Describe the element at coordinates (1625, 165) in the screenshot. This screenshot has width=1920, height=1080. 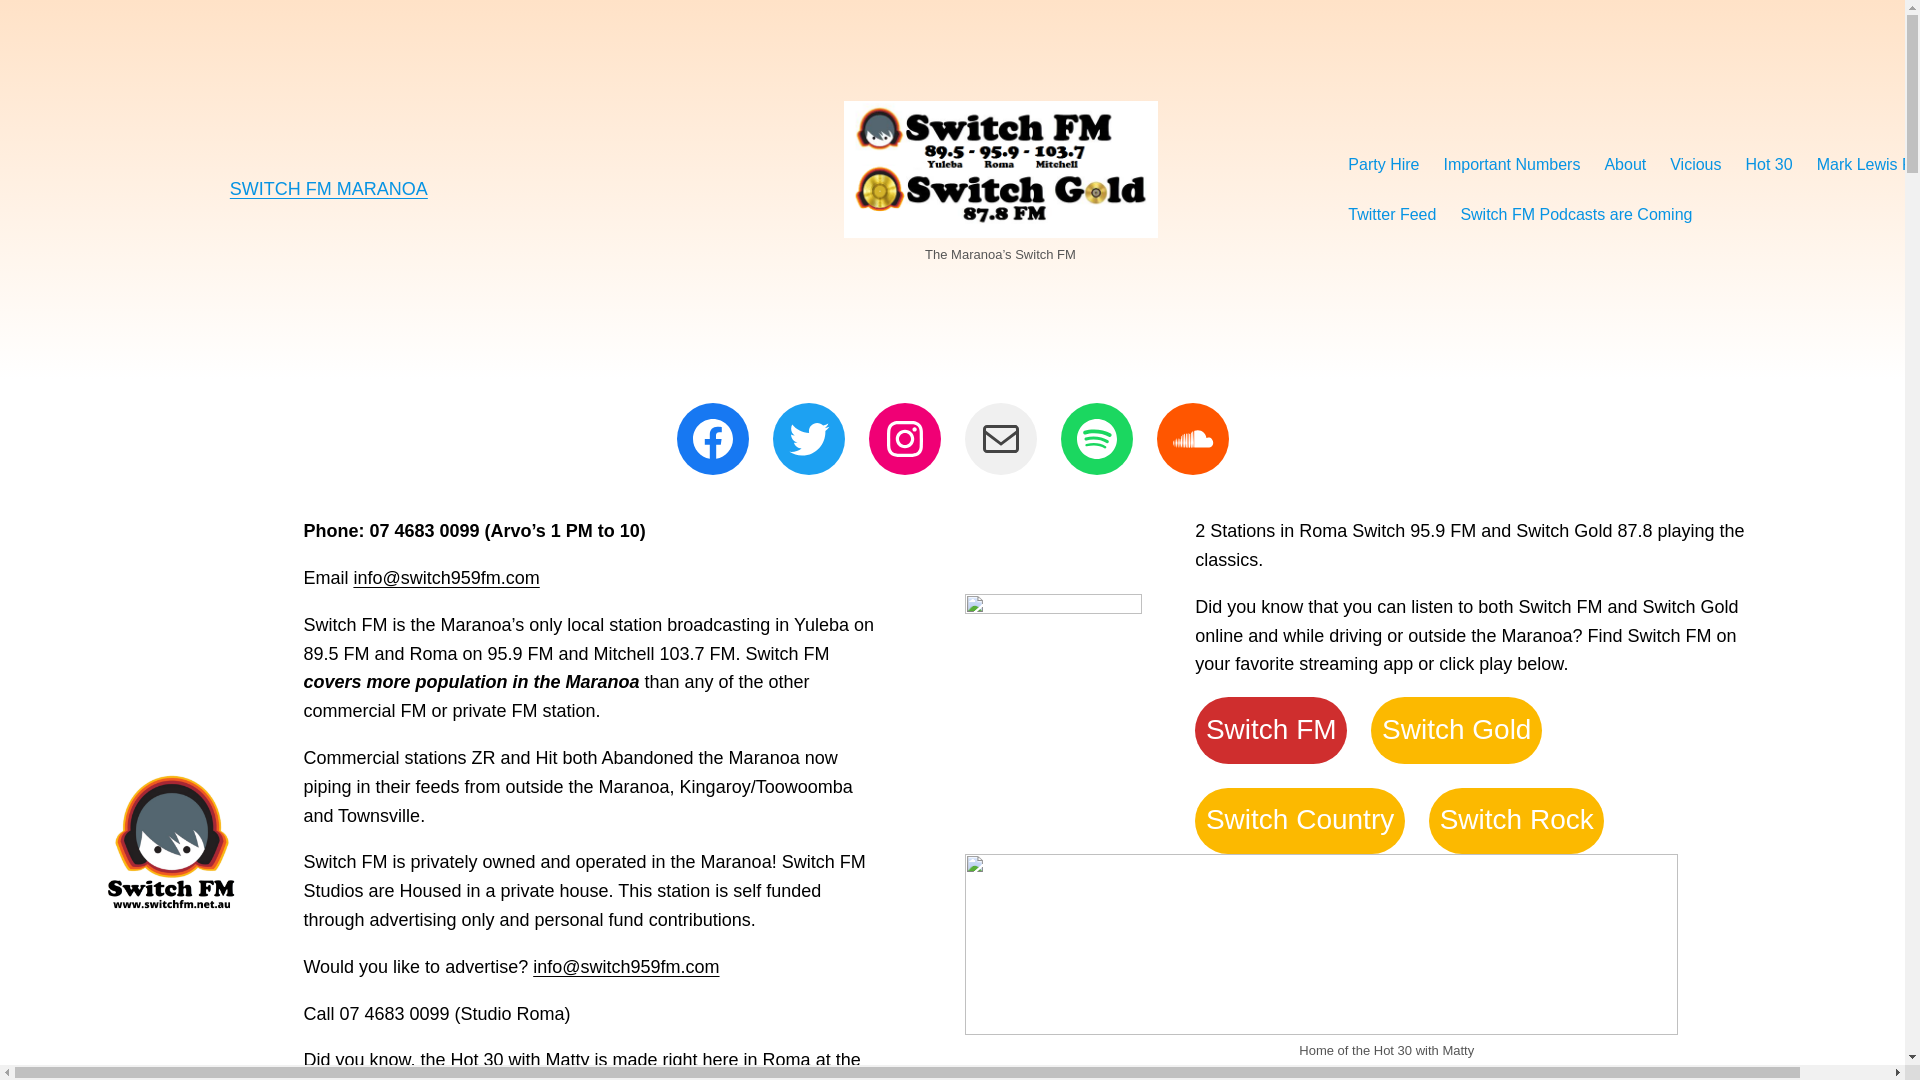
I see `About` at that location.